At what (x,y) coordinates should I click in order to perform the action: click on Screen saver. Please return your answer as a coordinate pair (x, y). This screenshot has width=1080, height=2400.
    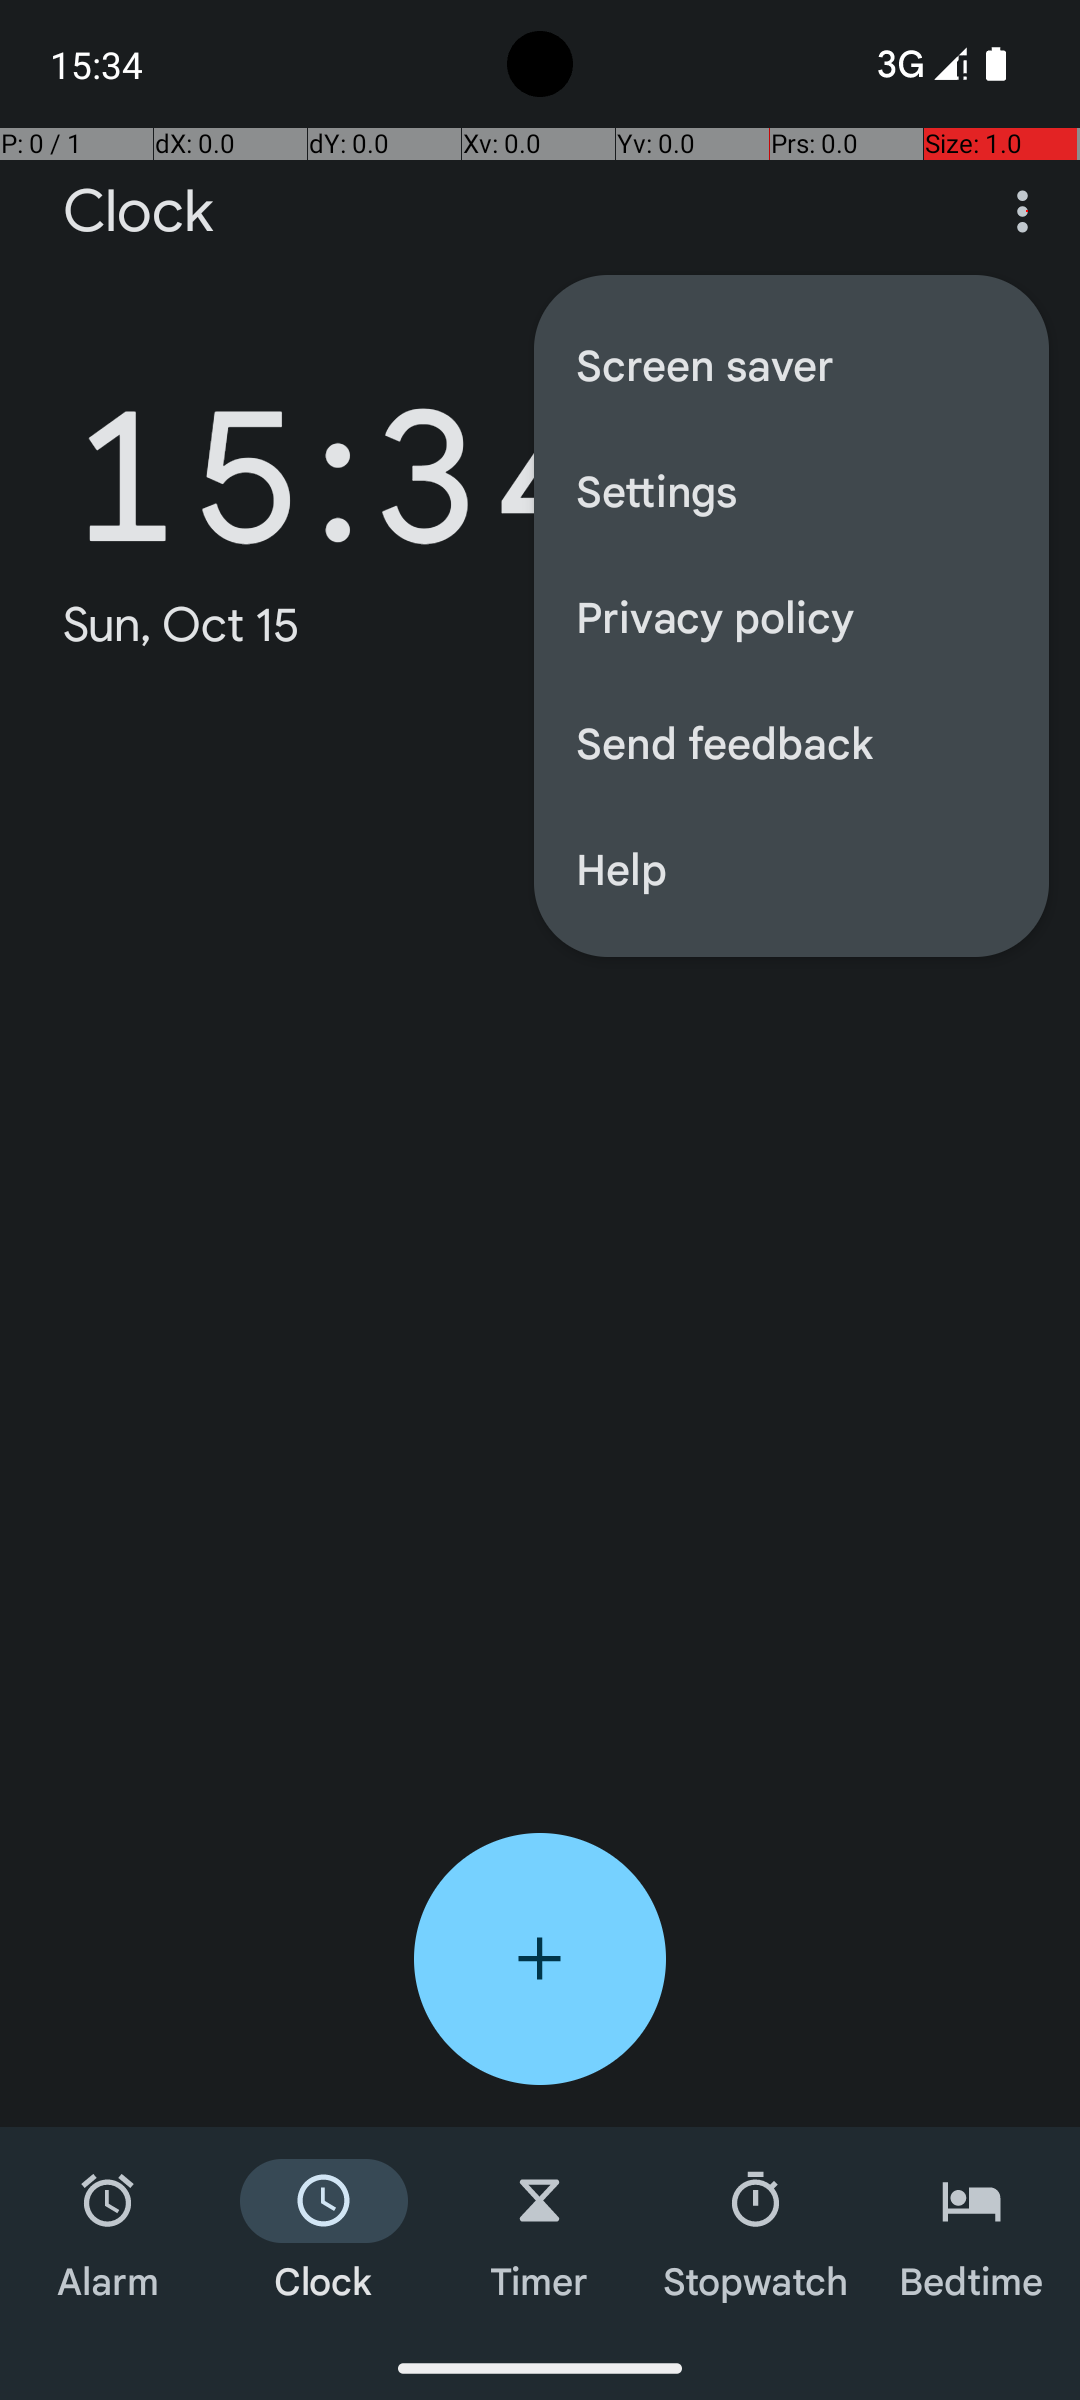
    Looking at the image, I should click on (792, 364).